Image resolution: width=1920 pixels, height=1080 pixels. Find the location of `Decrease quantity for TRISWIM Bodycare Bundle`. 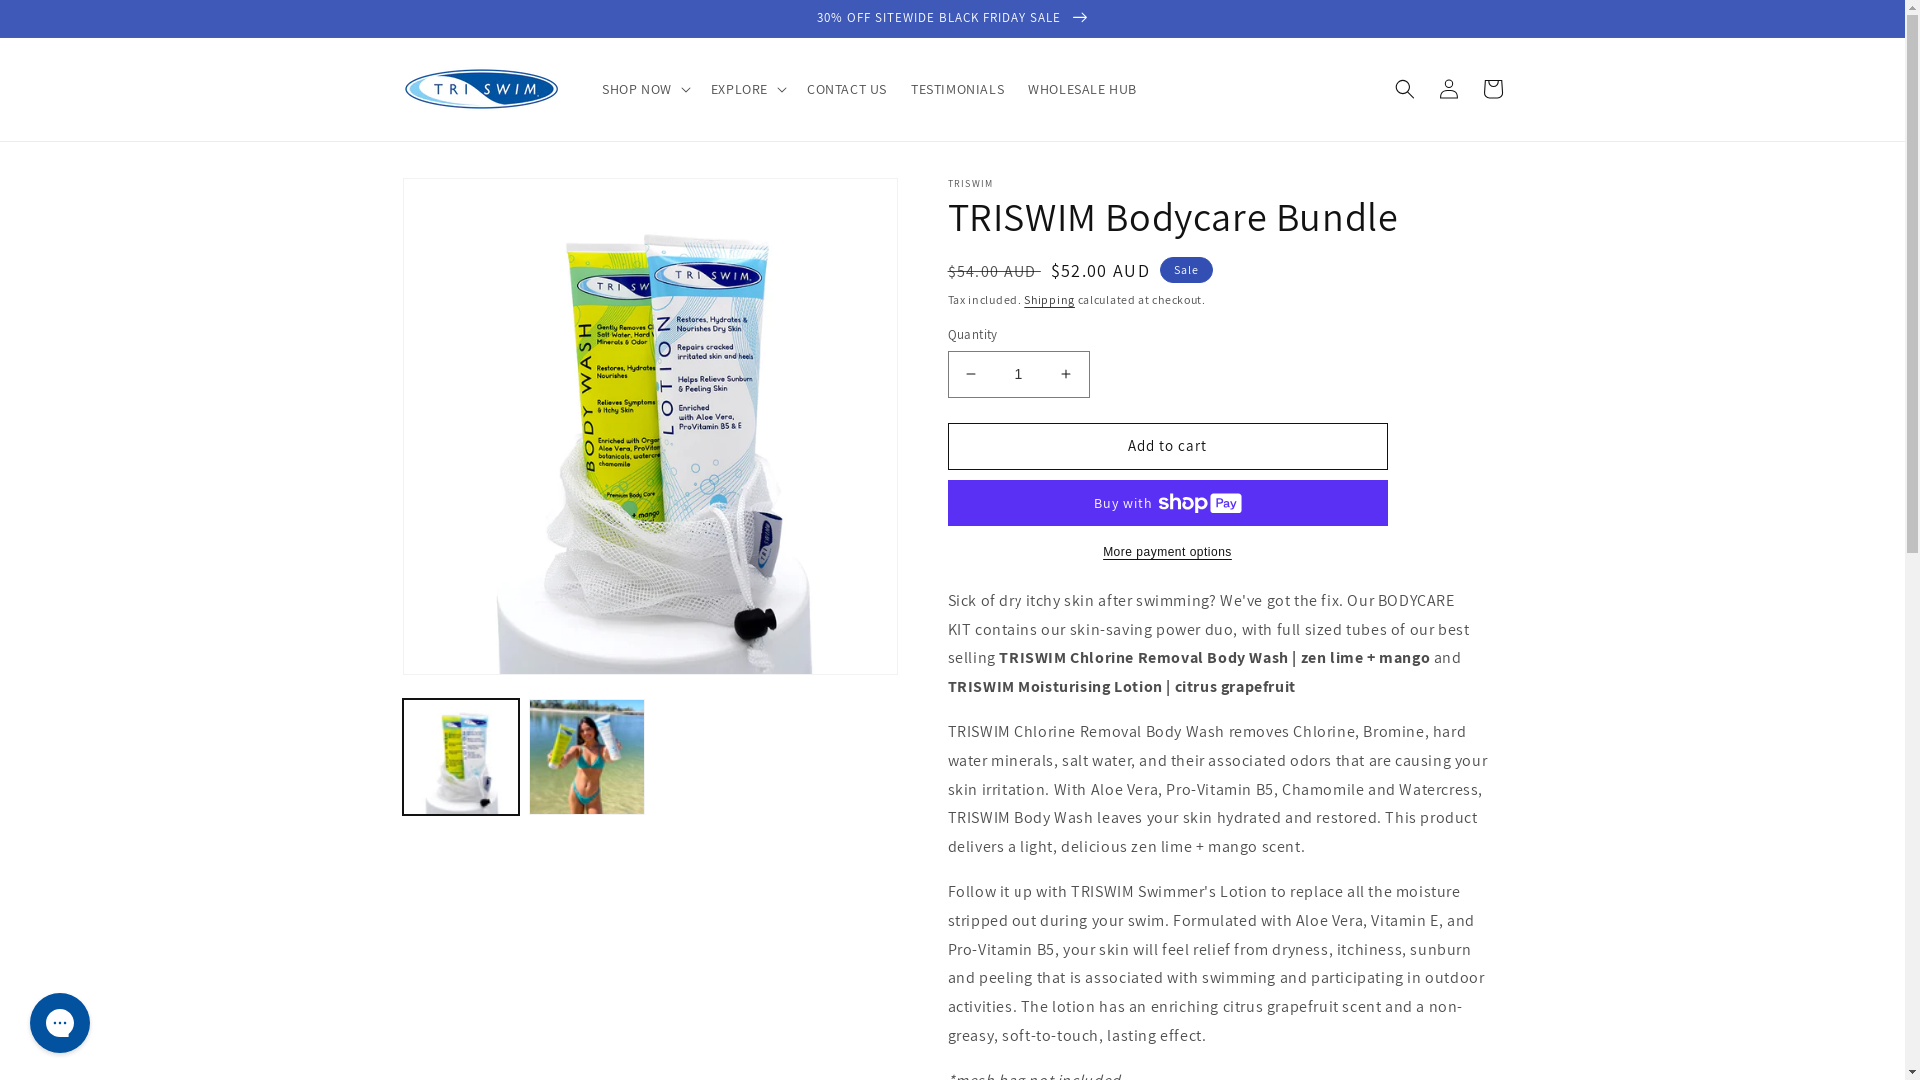

Decrease quantity for TRISWIM Bodycare Bundle is located at coordinates (970, 374).